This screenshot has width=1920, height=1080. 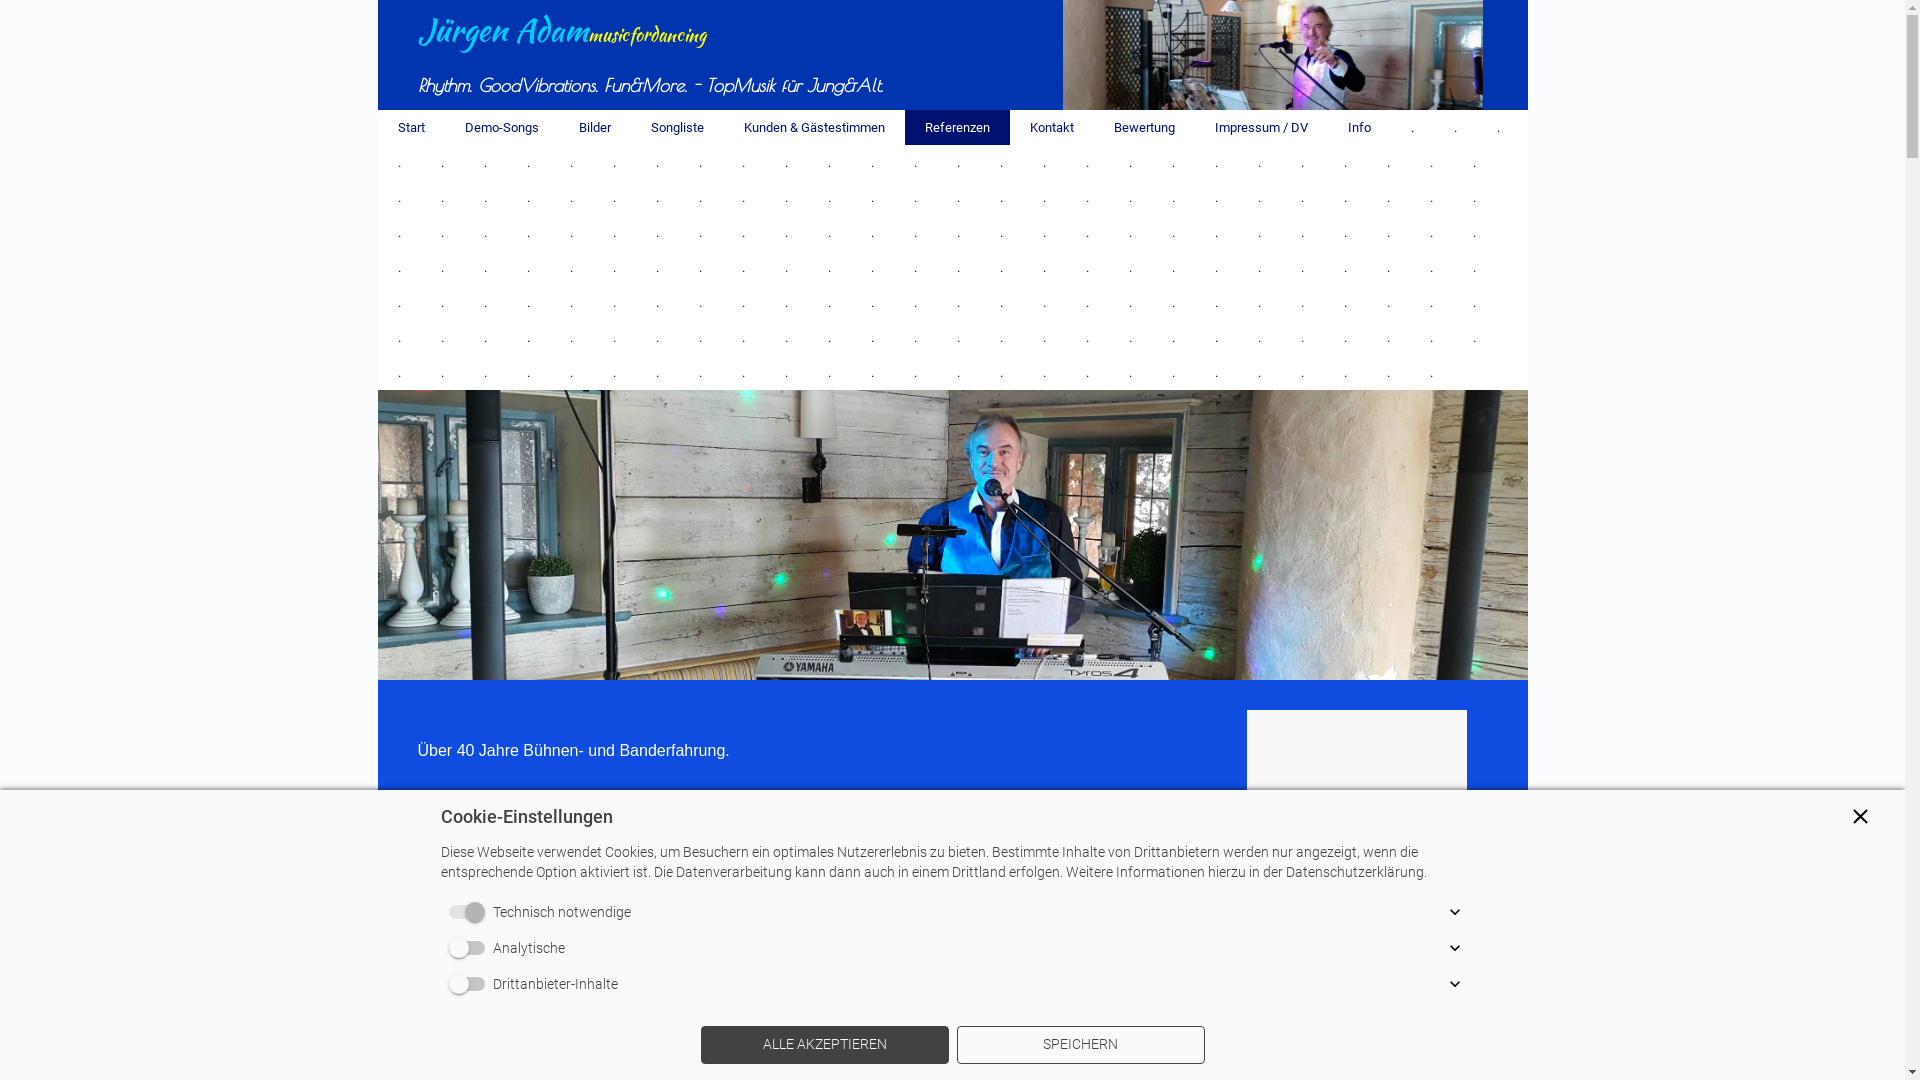 I want to click on ., so click(x=442, y=232).